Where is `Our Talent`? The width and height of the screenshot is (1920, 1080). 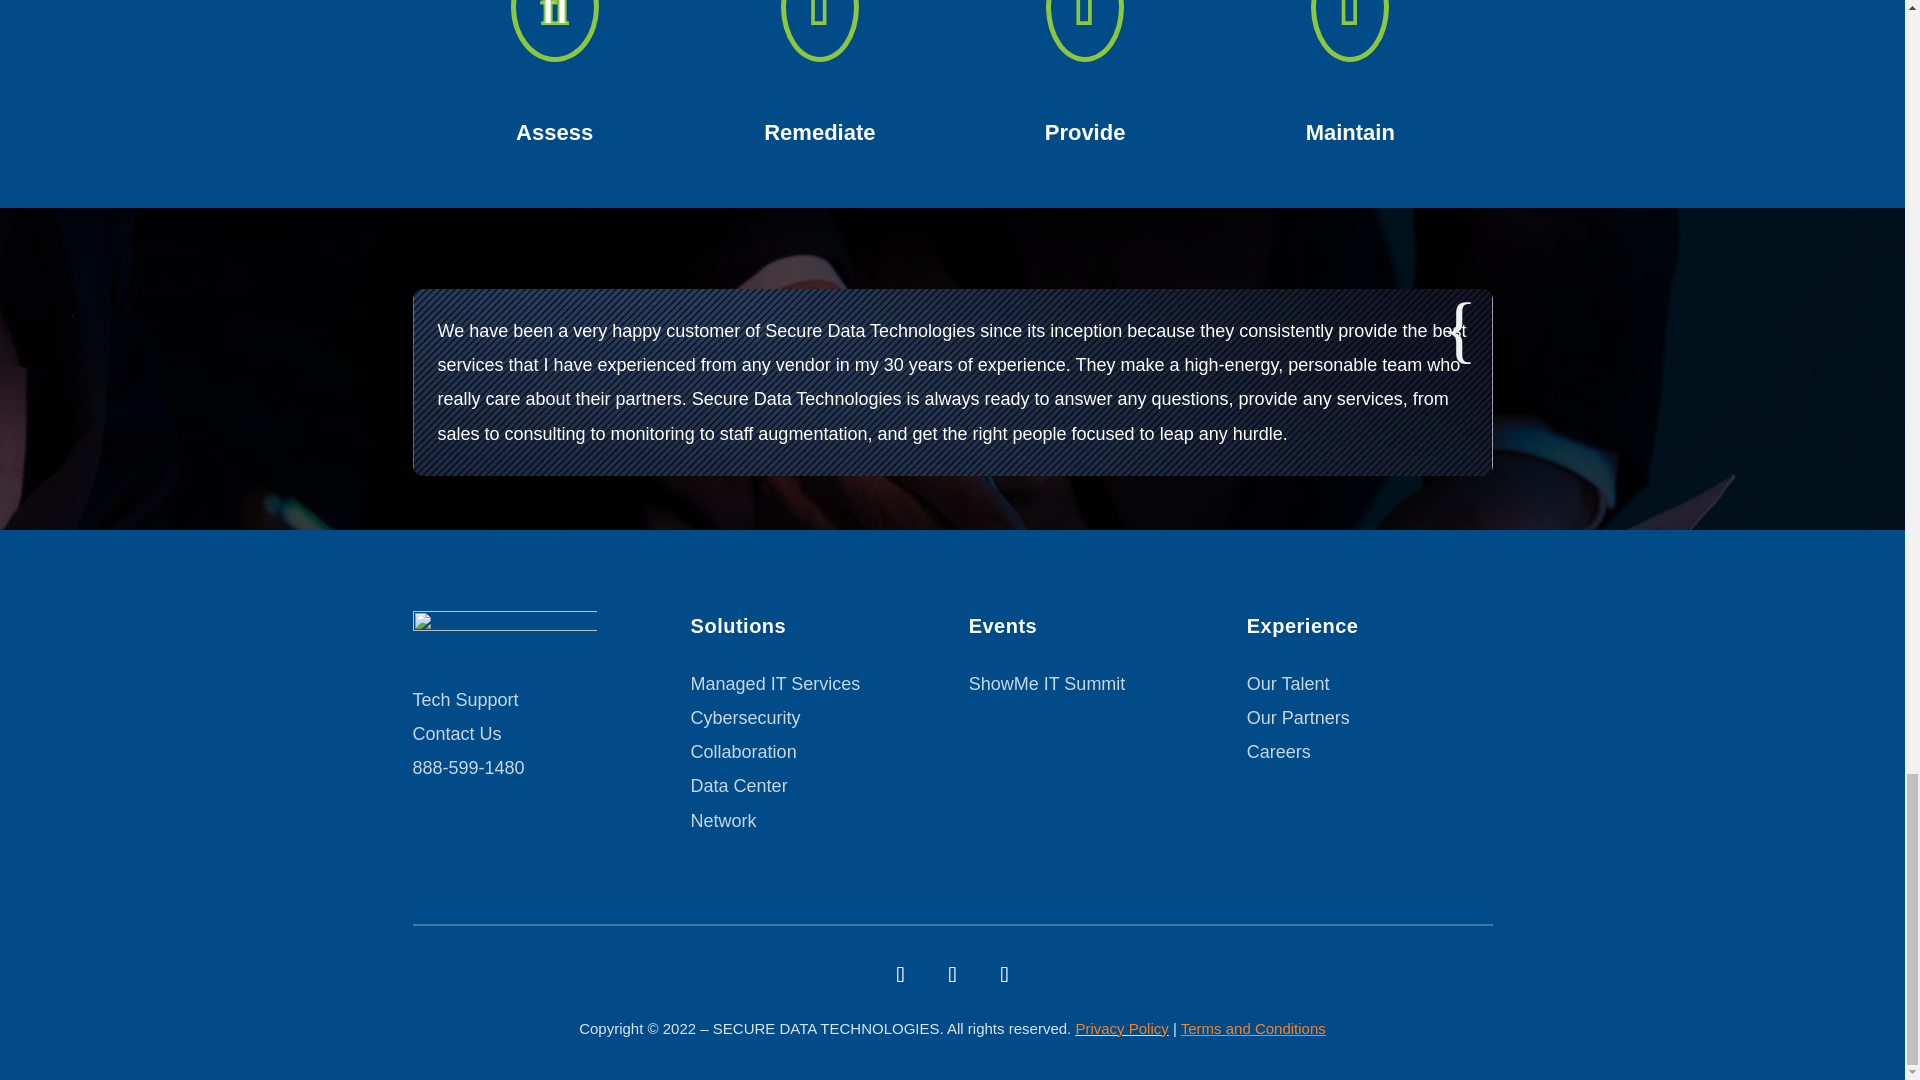 Our Talent is located at coordinates (1288, 684).